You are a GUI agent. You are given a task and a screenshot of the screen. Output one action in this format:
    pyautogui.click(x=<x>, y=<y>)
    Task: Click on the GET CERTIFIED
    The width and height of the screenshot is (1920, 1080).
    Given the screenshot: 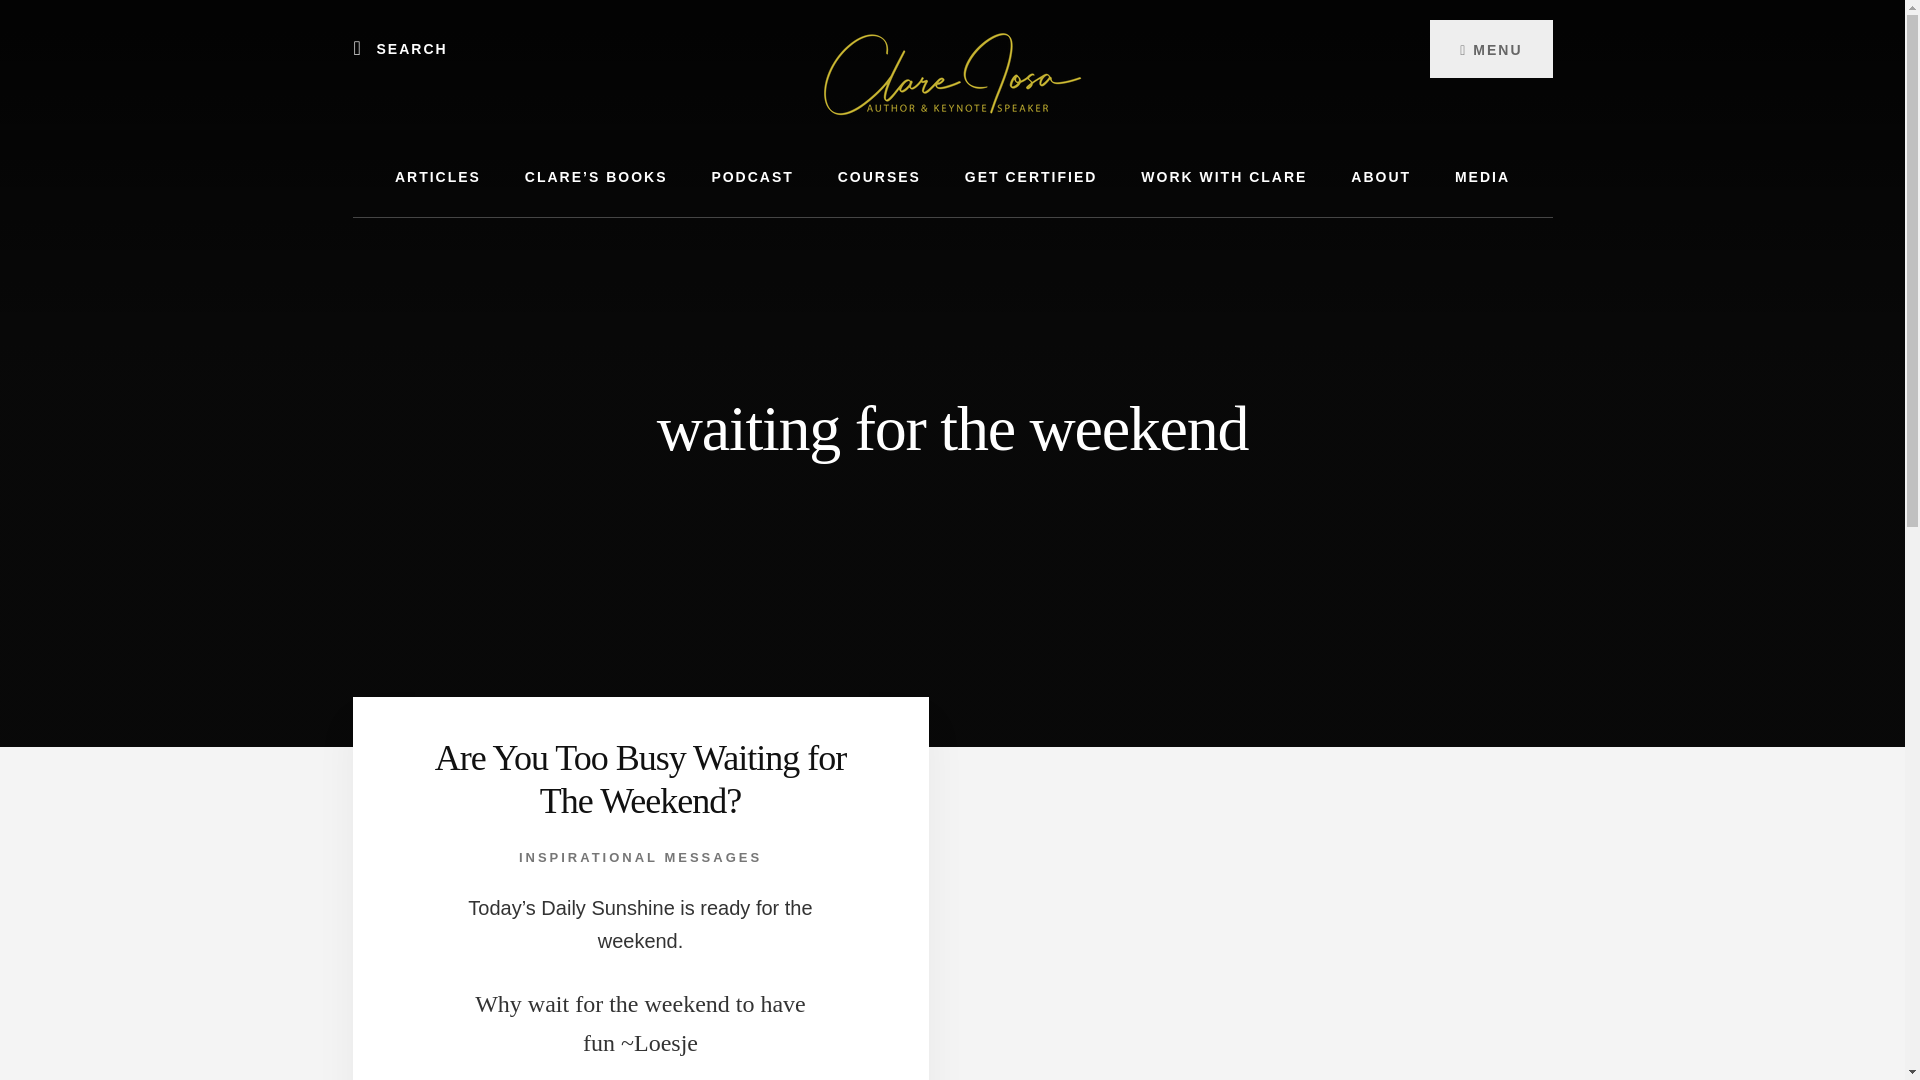 What is the action you would take?
    pyautogui.click(x=1030, y=178)
    